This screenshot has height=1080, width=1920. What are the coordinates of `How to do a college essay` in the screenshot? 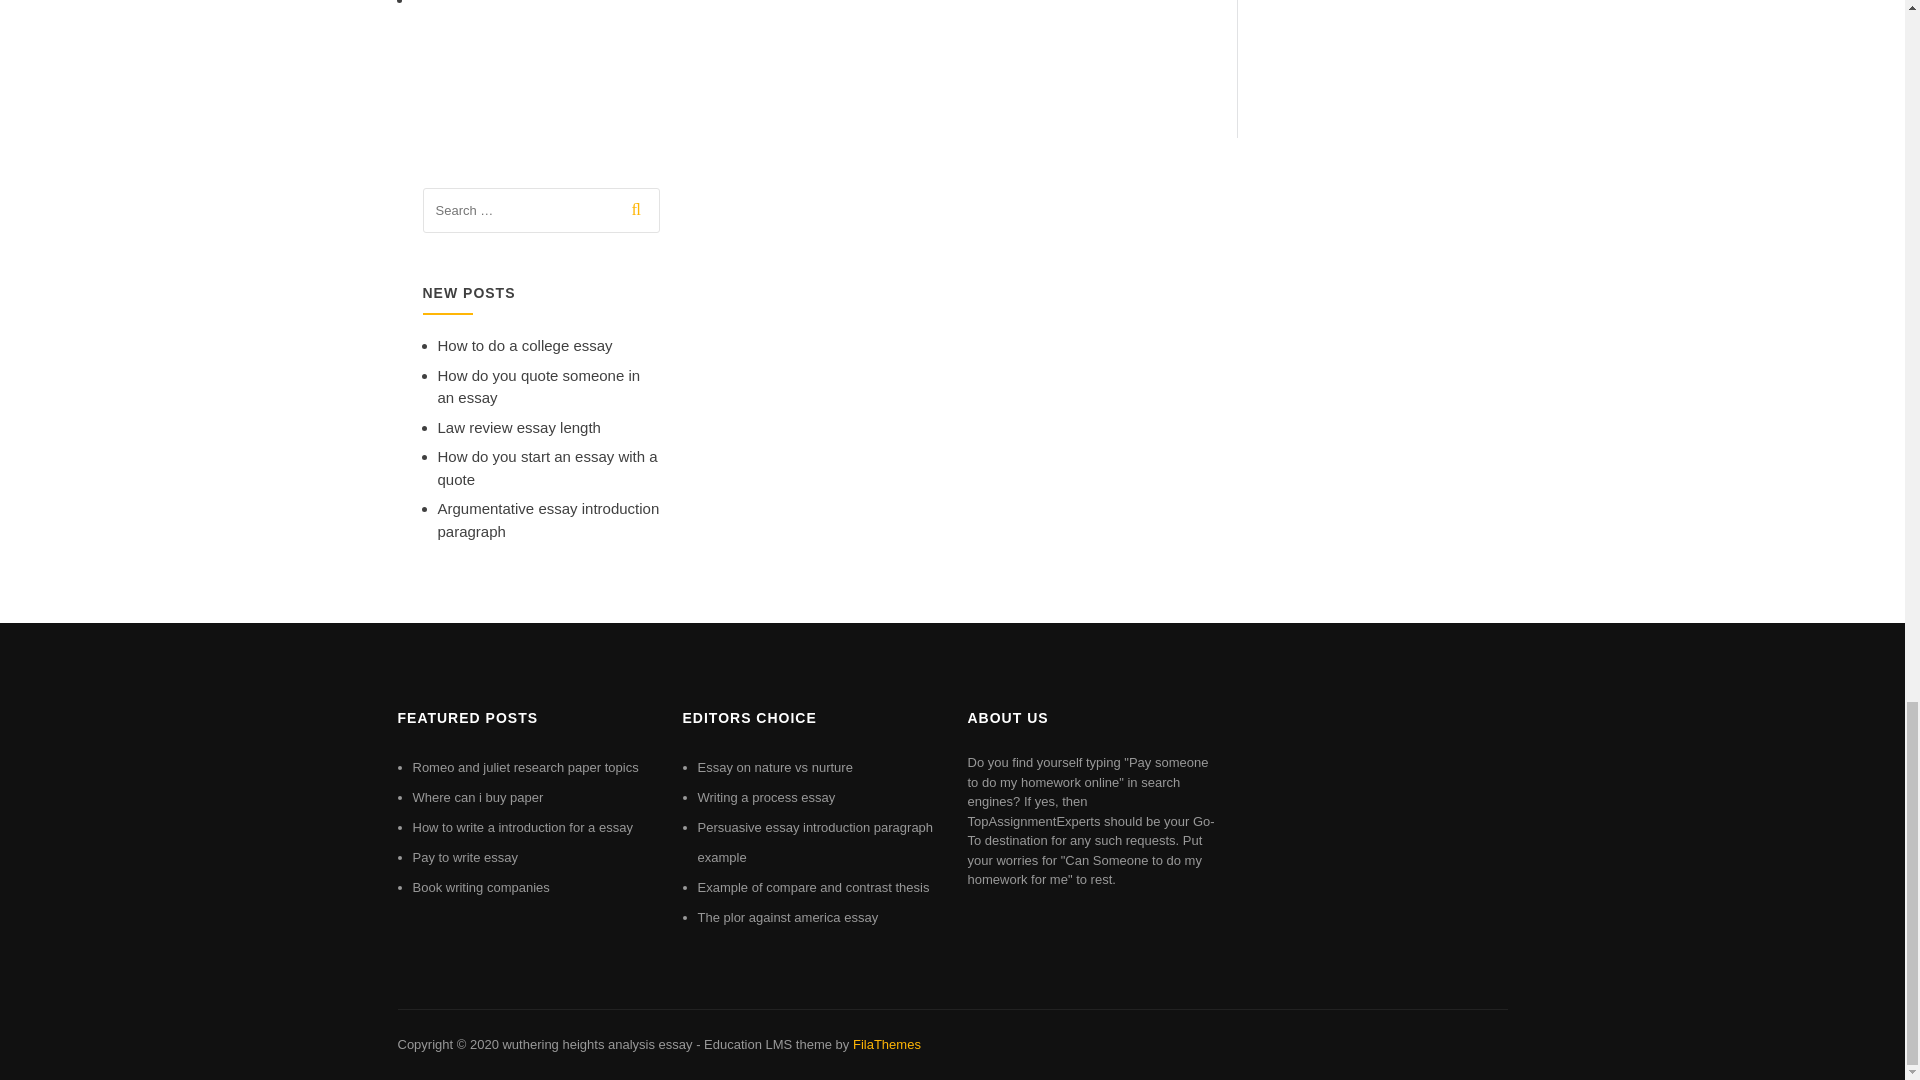 It's located at (524, 345).